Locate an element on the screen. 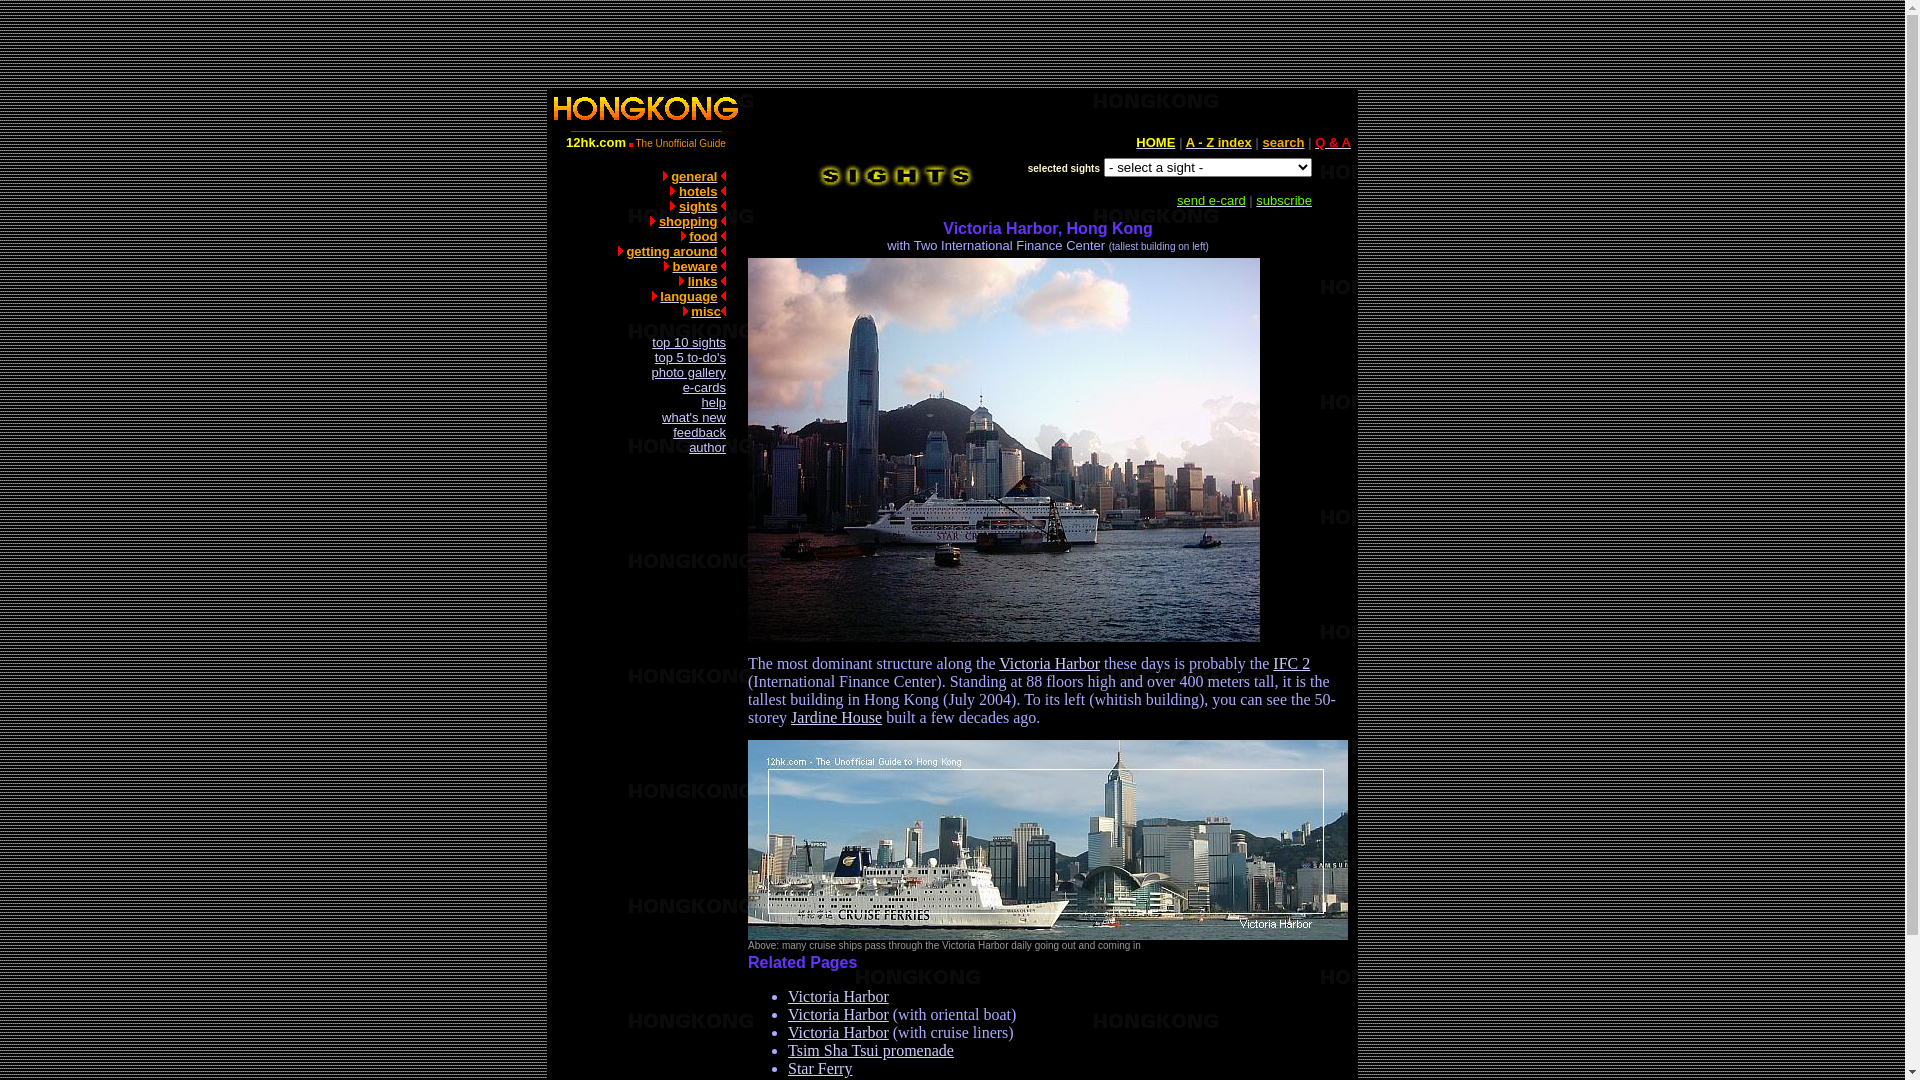  beware is located at coordinates (696, 266).